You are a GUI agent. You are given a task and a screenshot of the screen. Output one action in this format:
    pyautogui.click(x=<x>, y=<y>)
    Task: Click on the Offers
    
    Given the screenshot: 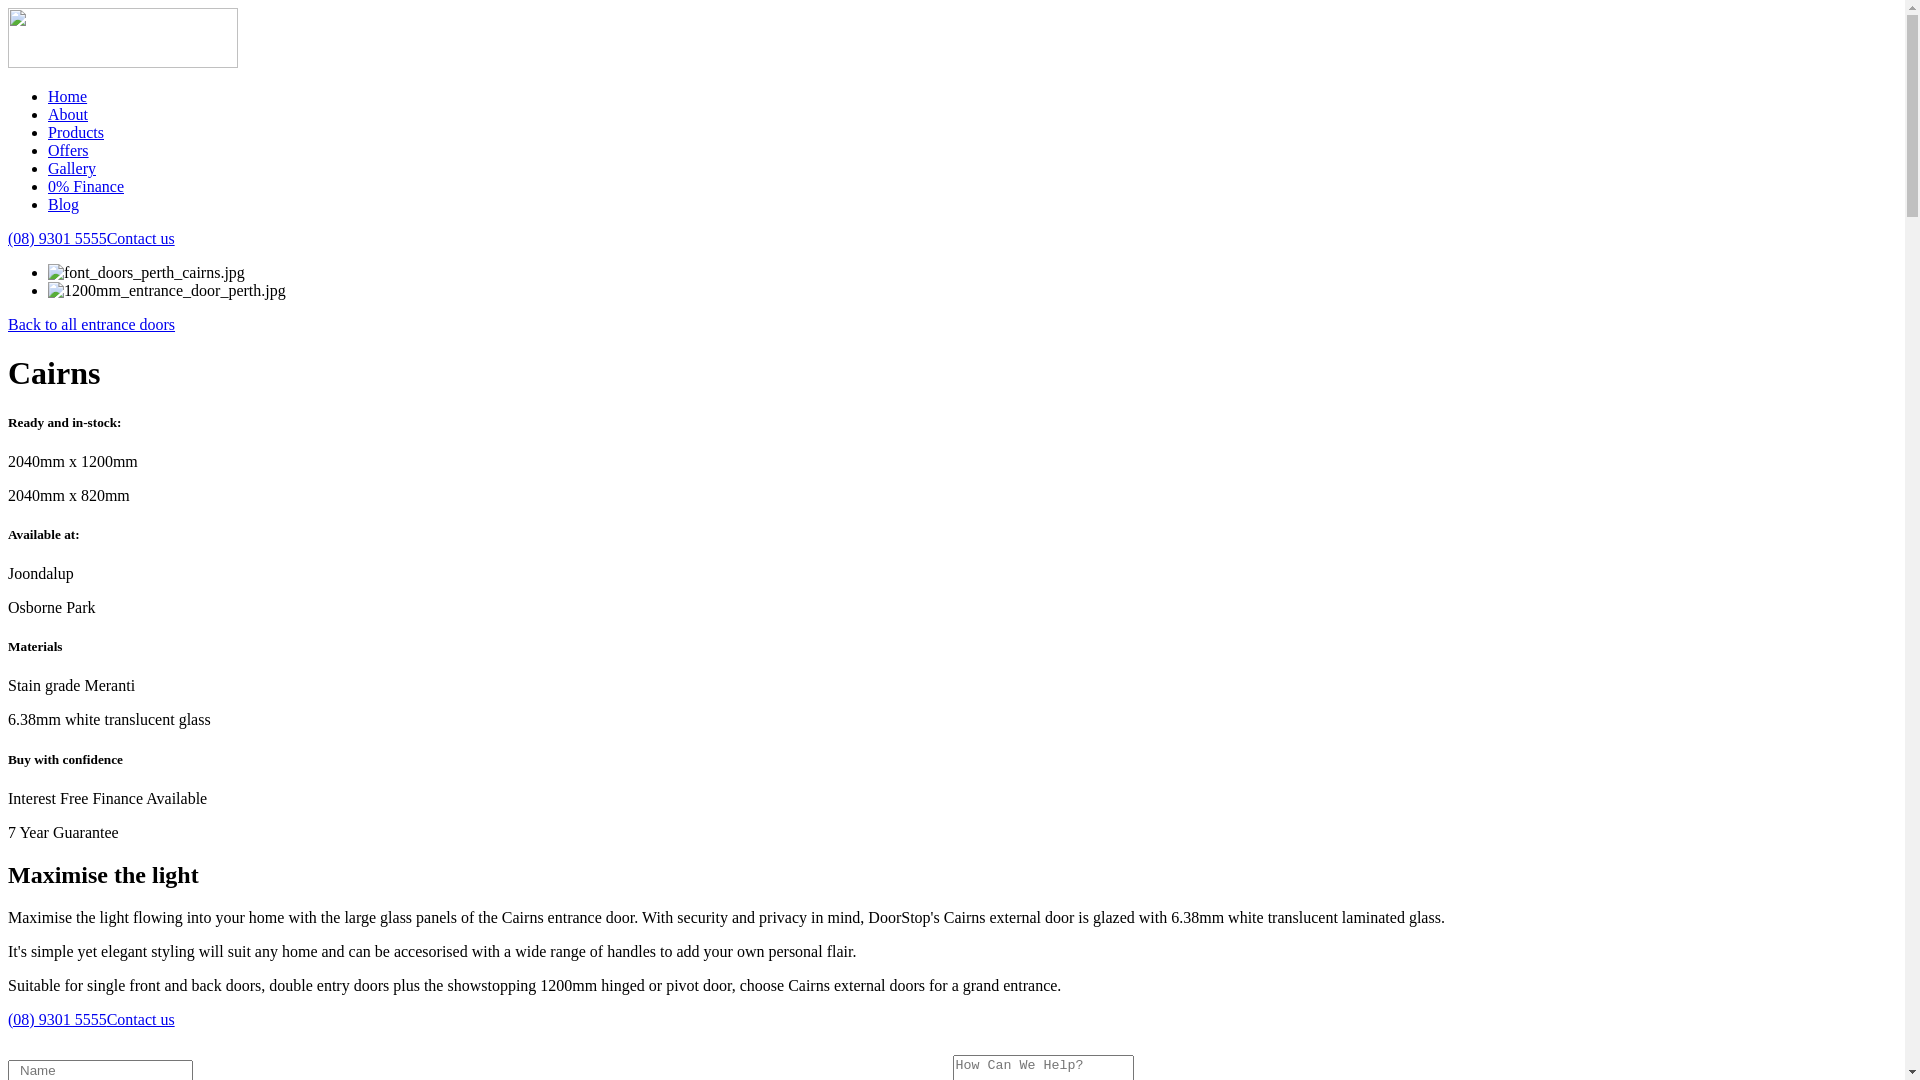 What is the action you would take?
    pyautogui.click(x=68, y=150)
    